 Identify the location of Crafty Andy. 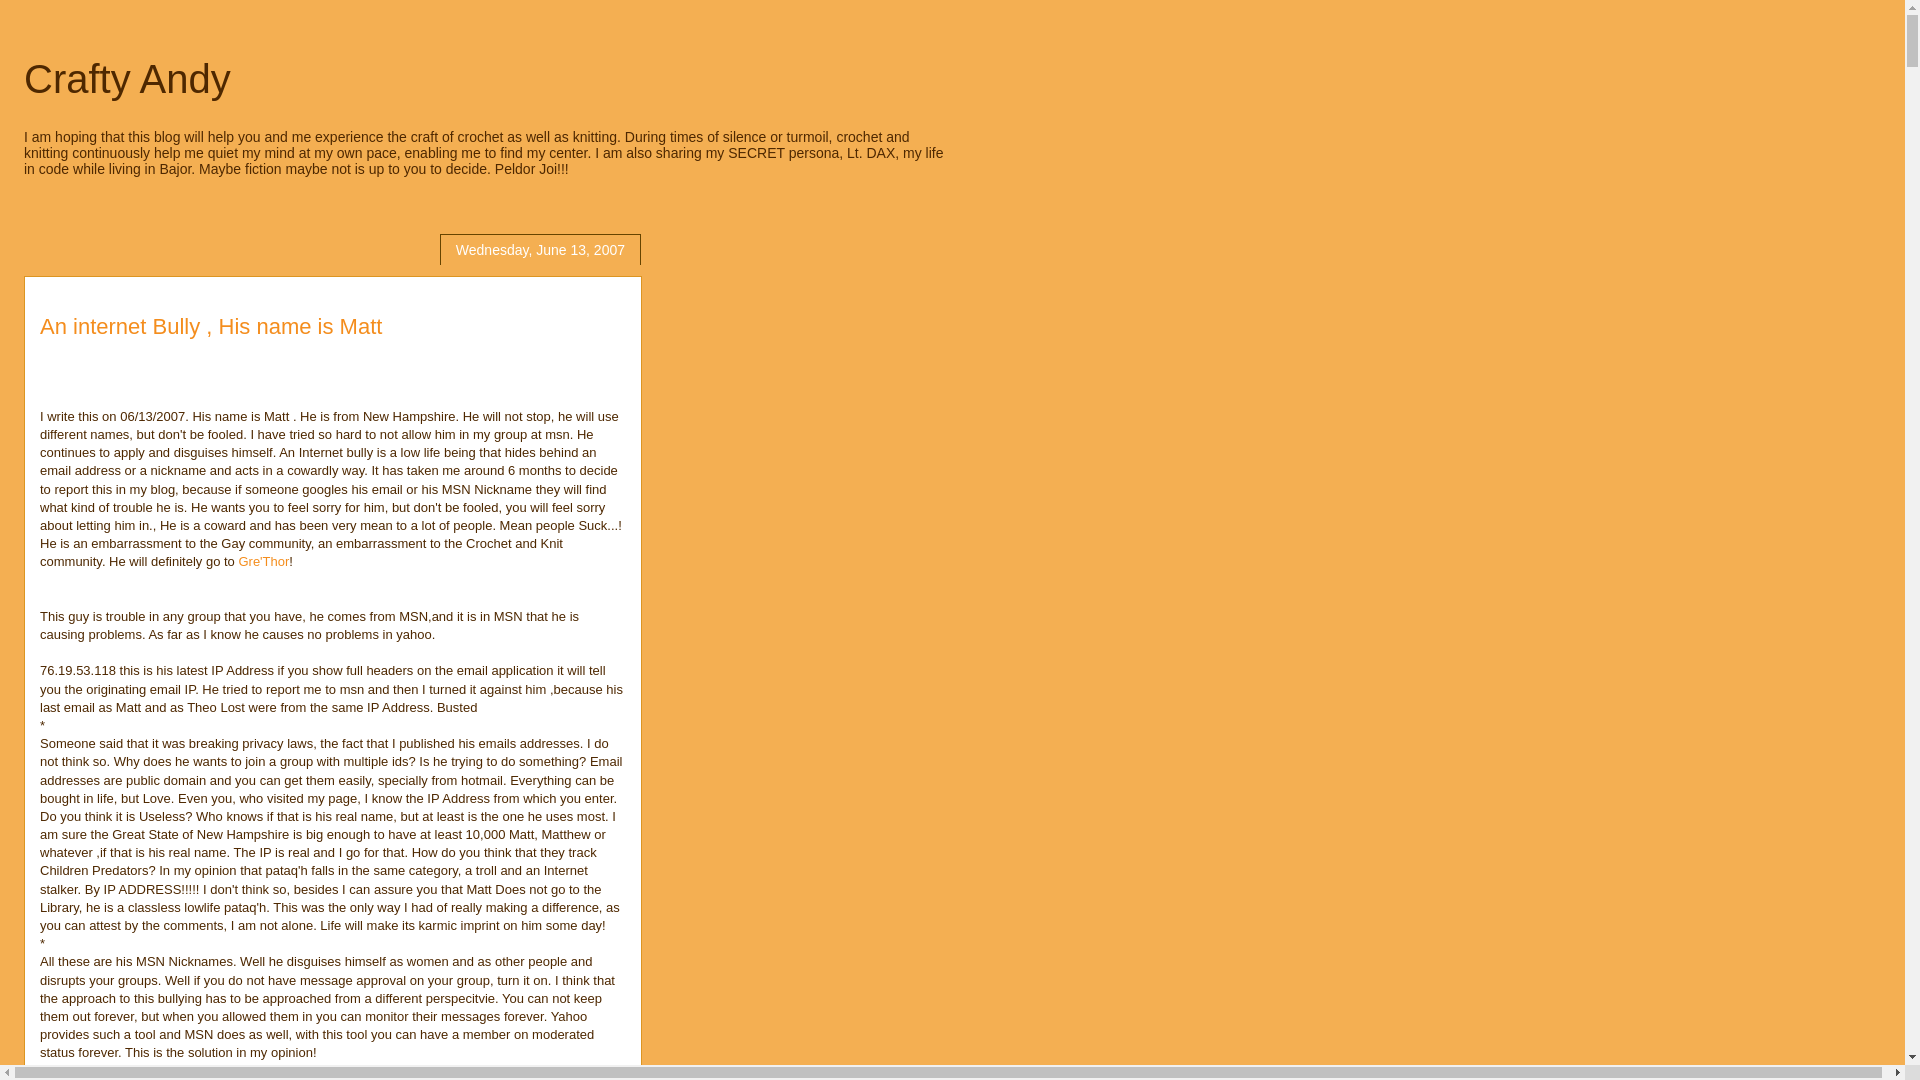
(126, 79).